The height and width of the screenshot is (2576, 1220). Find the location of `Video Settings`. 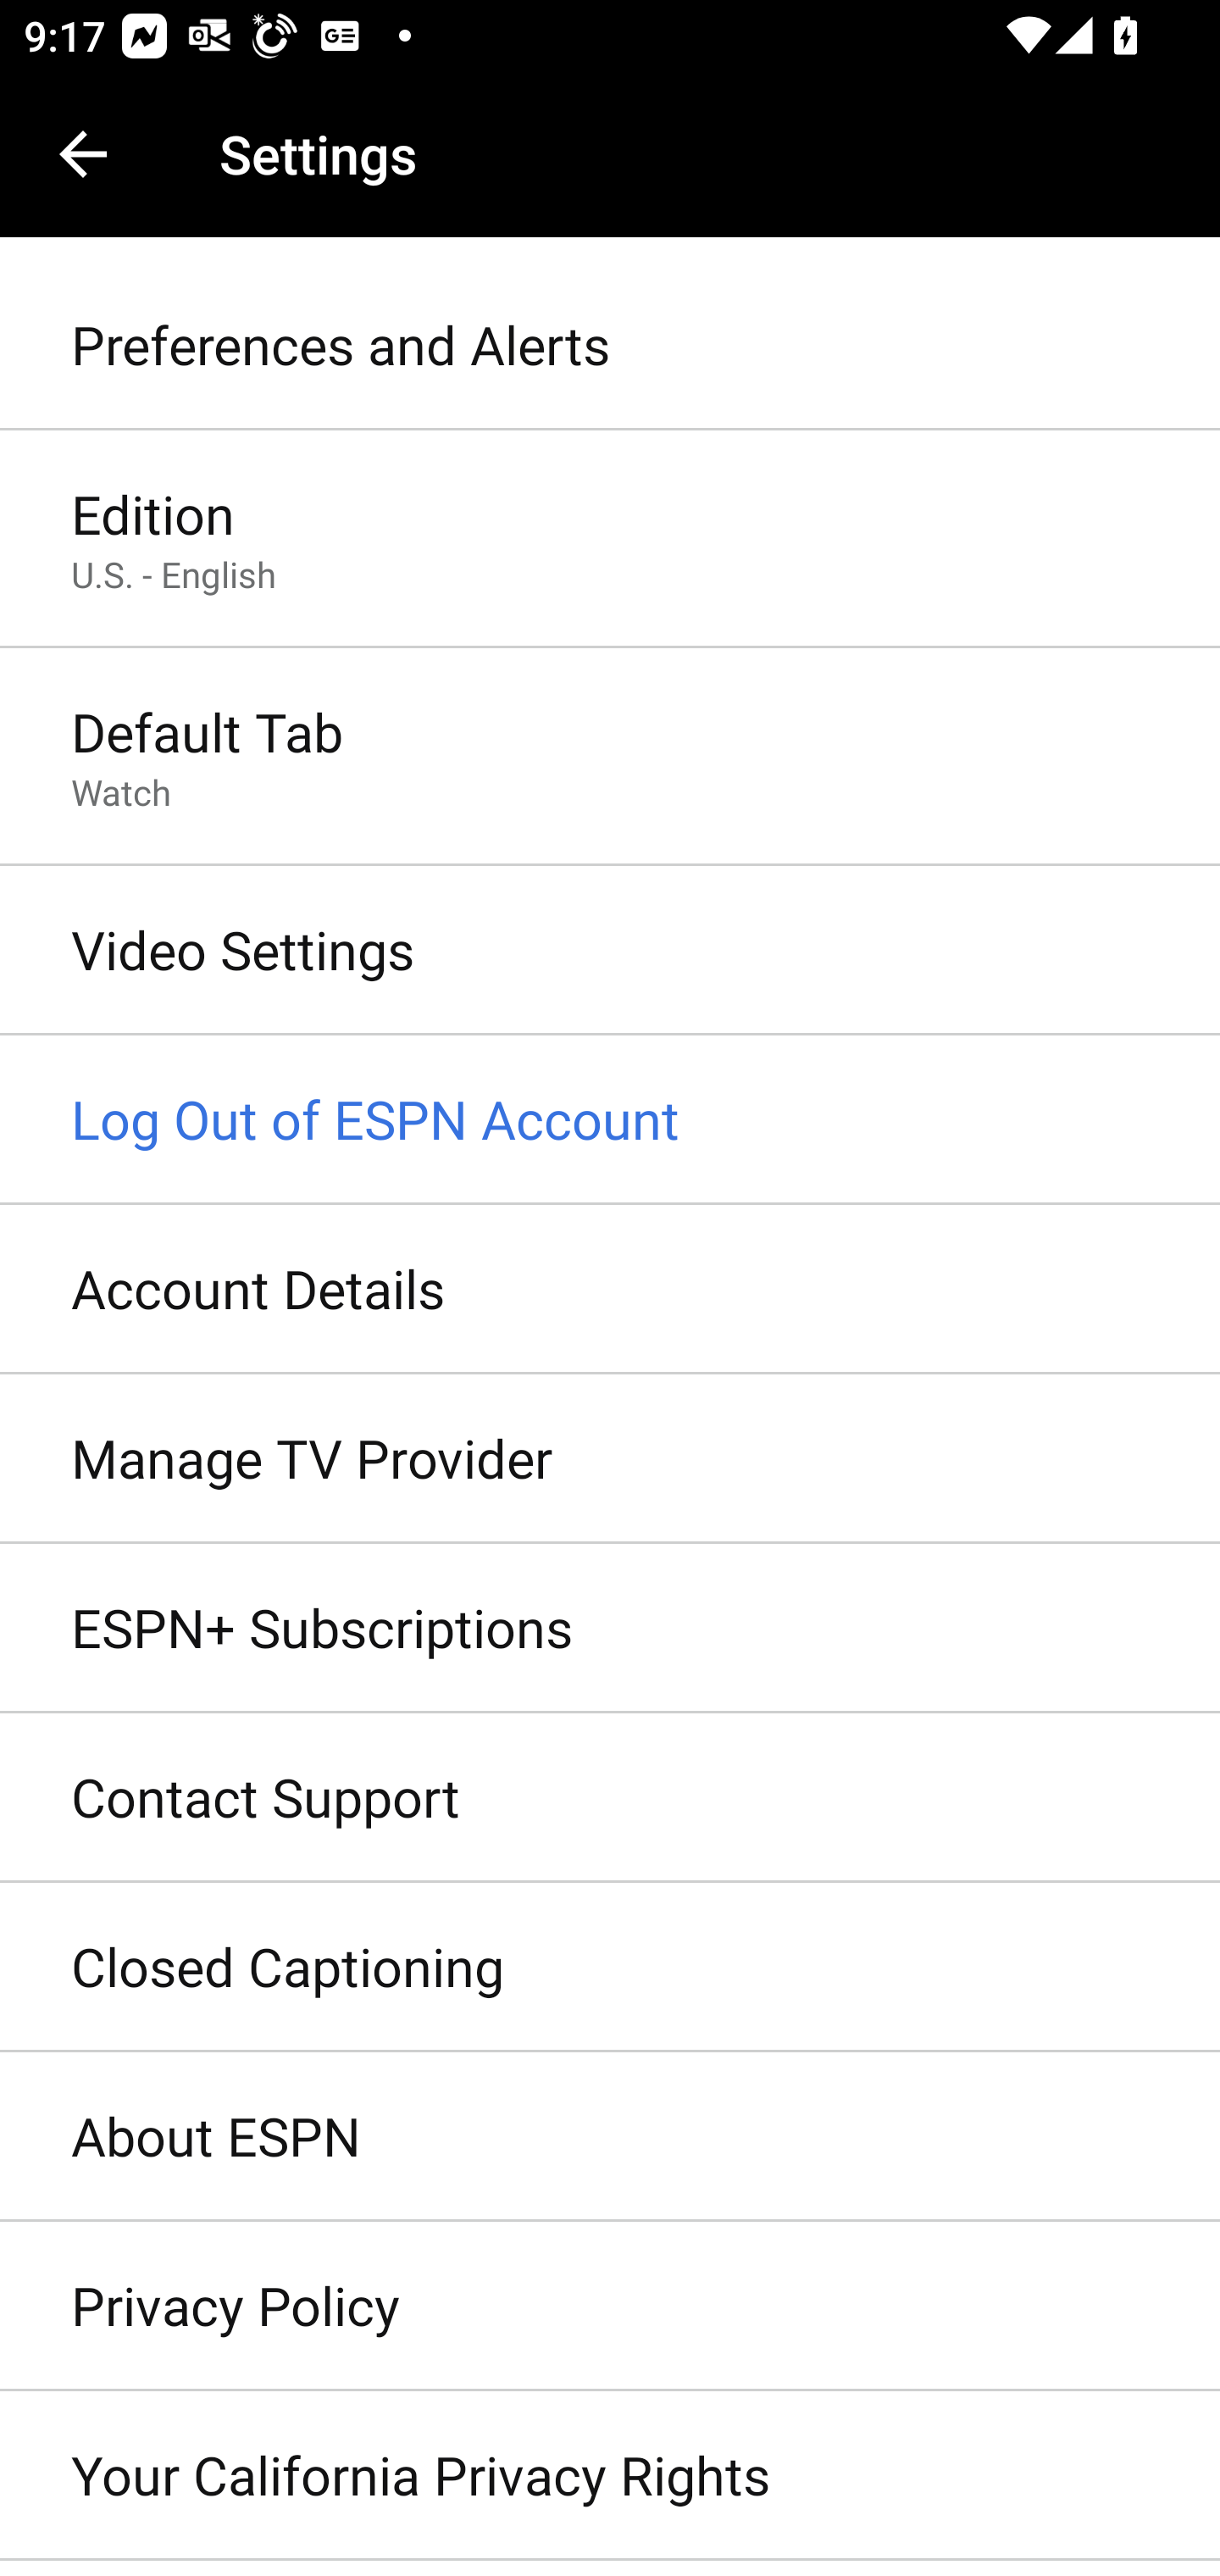

Video Settings is located at coordinates (610, 951).